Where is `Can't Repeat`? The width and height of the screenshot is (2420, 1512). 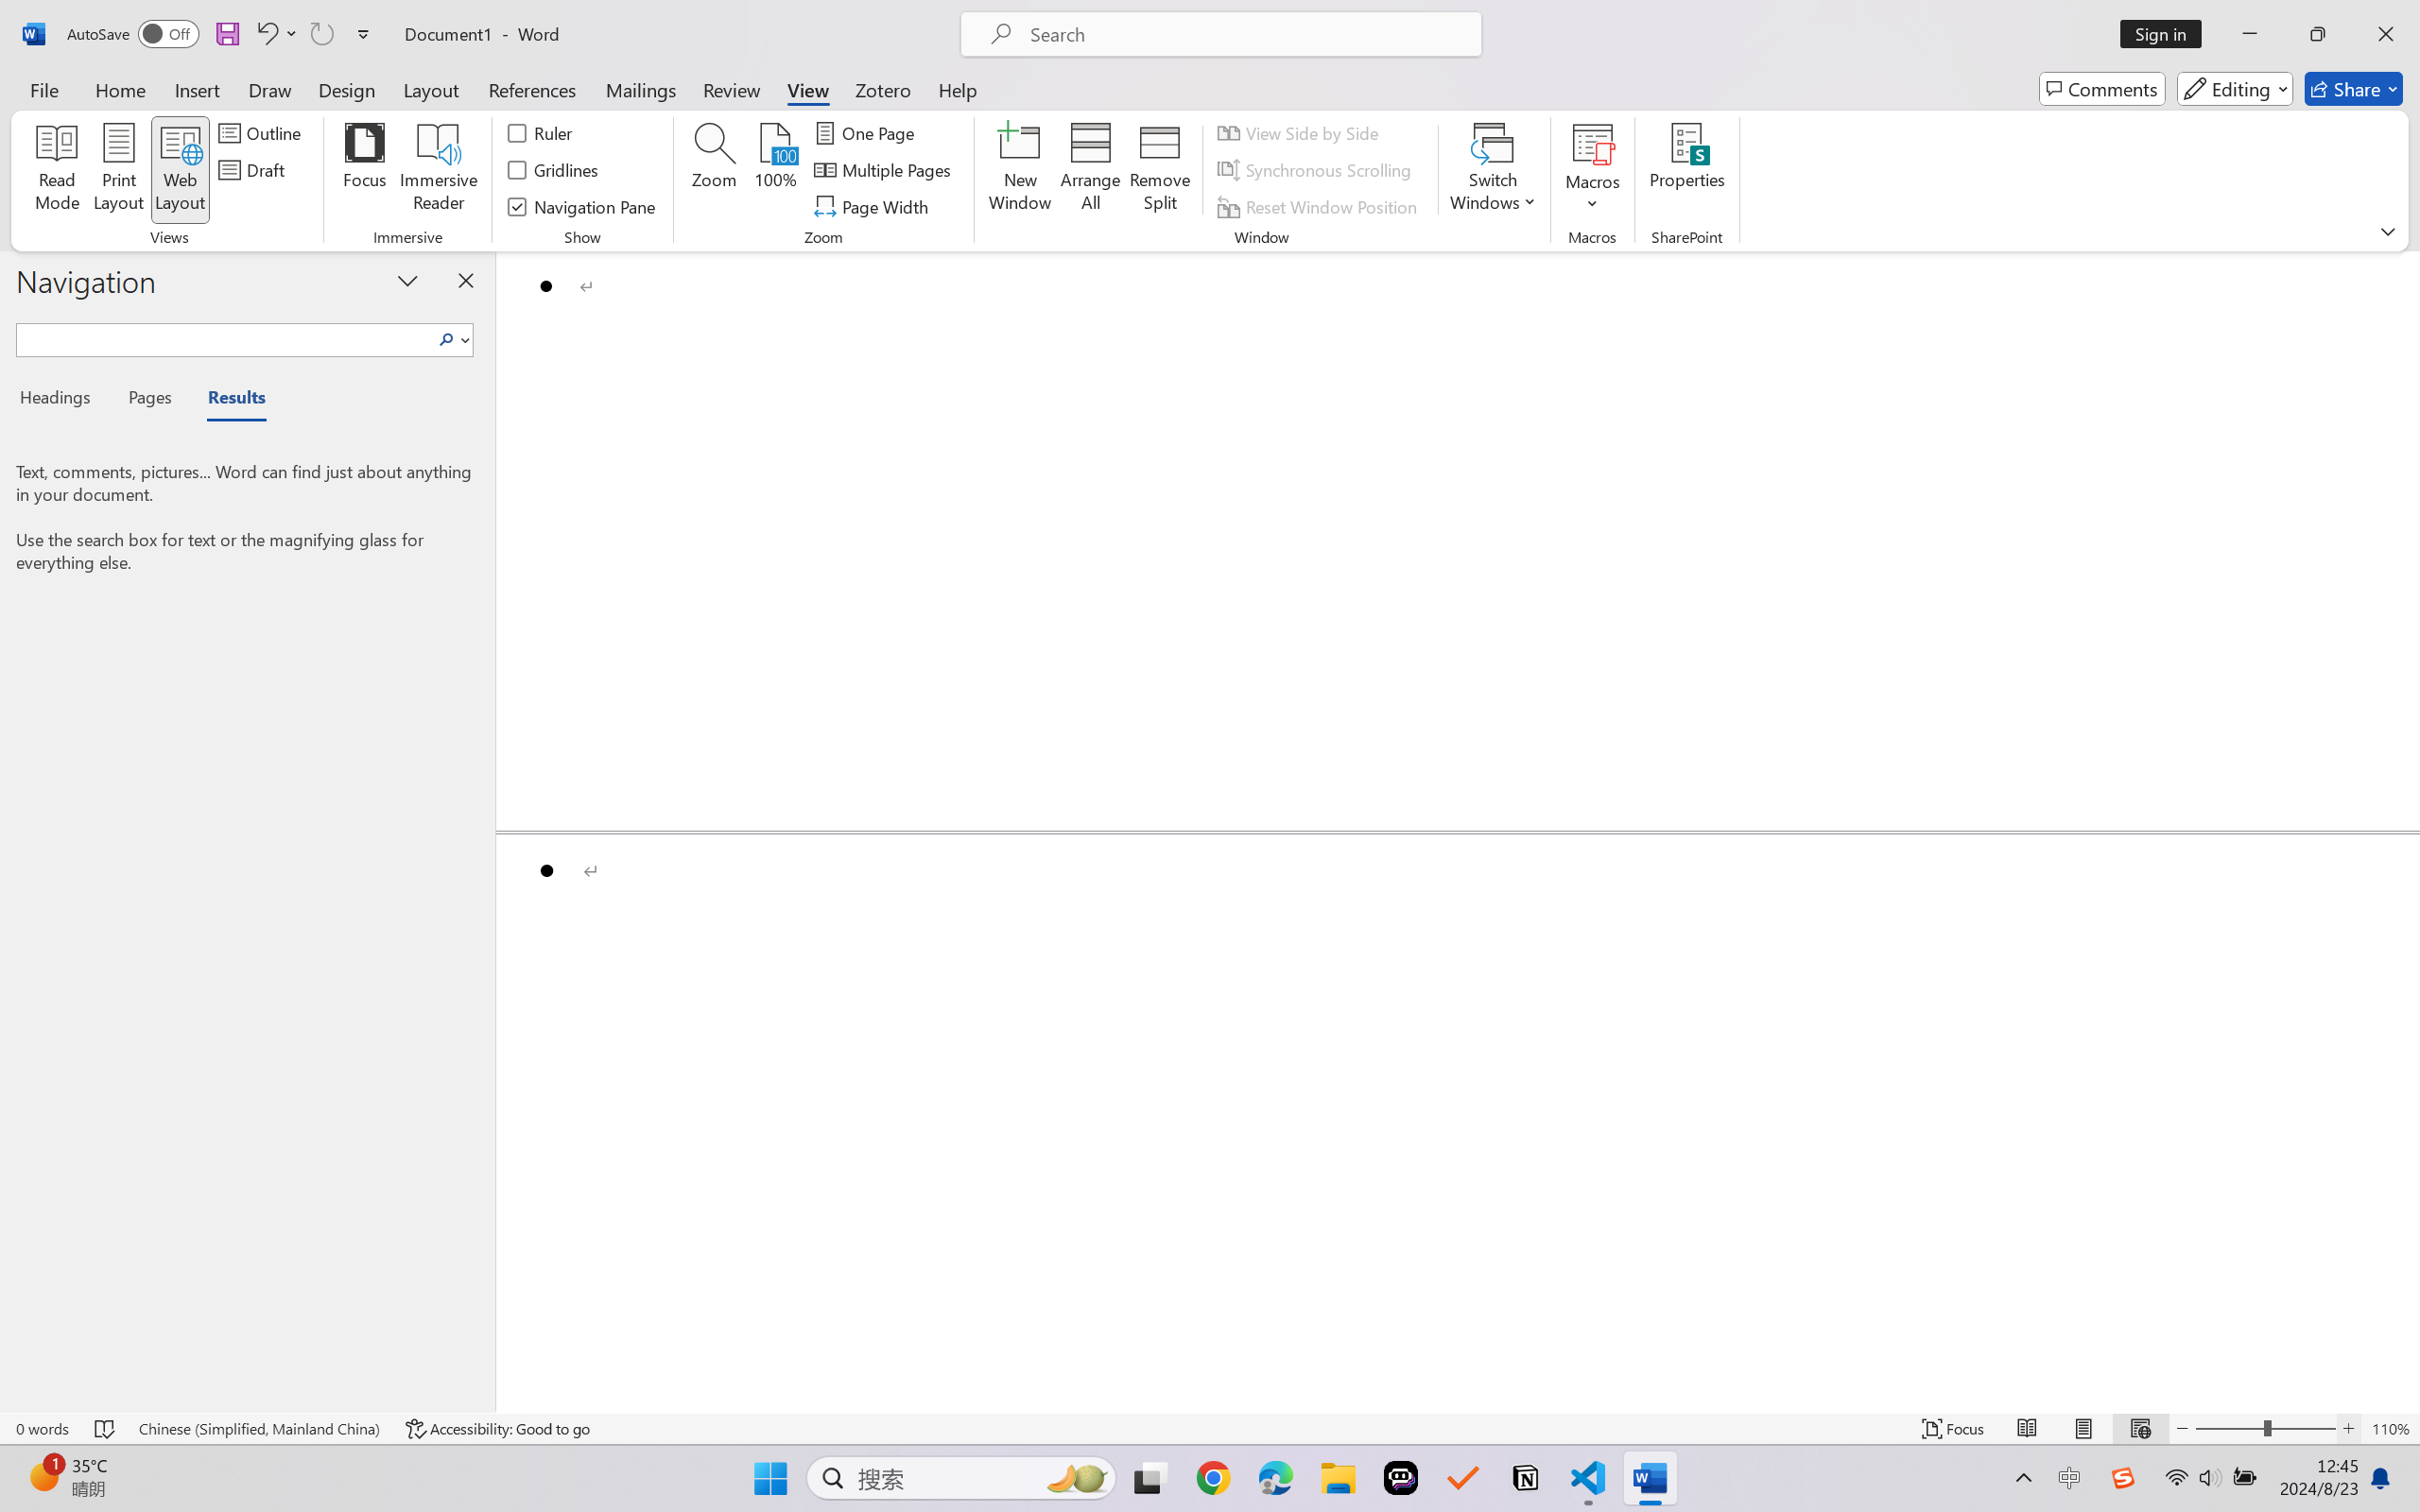 Can't Repeat is located at coordinates (321, 34).